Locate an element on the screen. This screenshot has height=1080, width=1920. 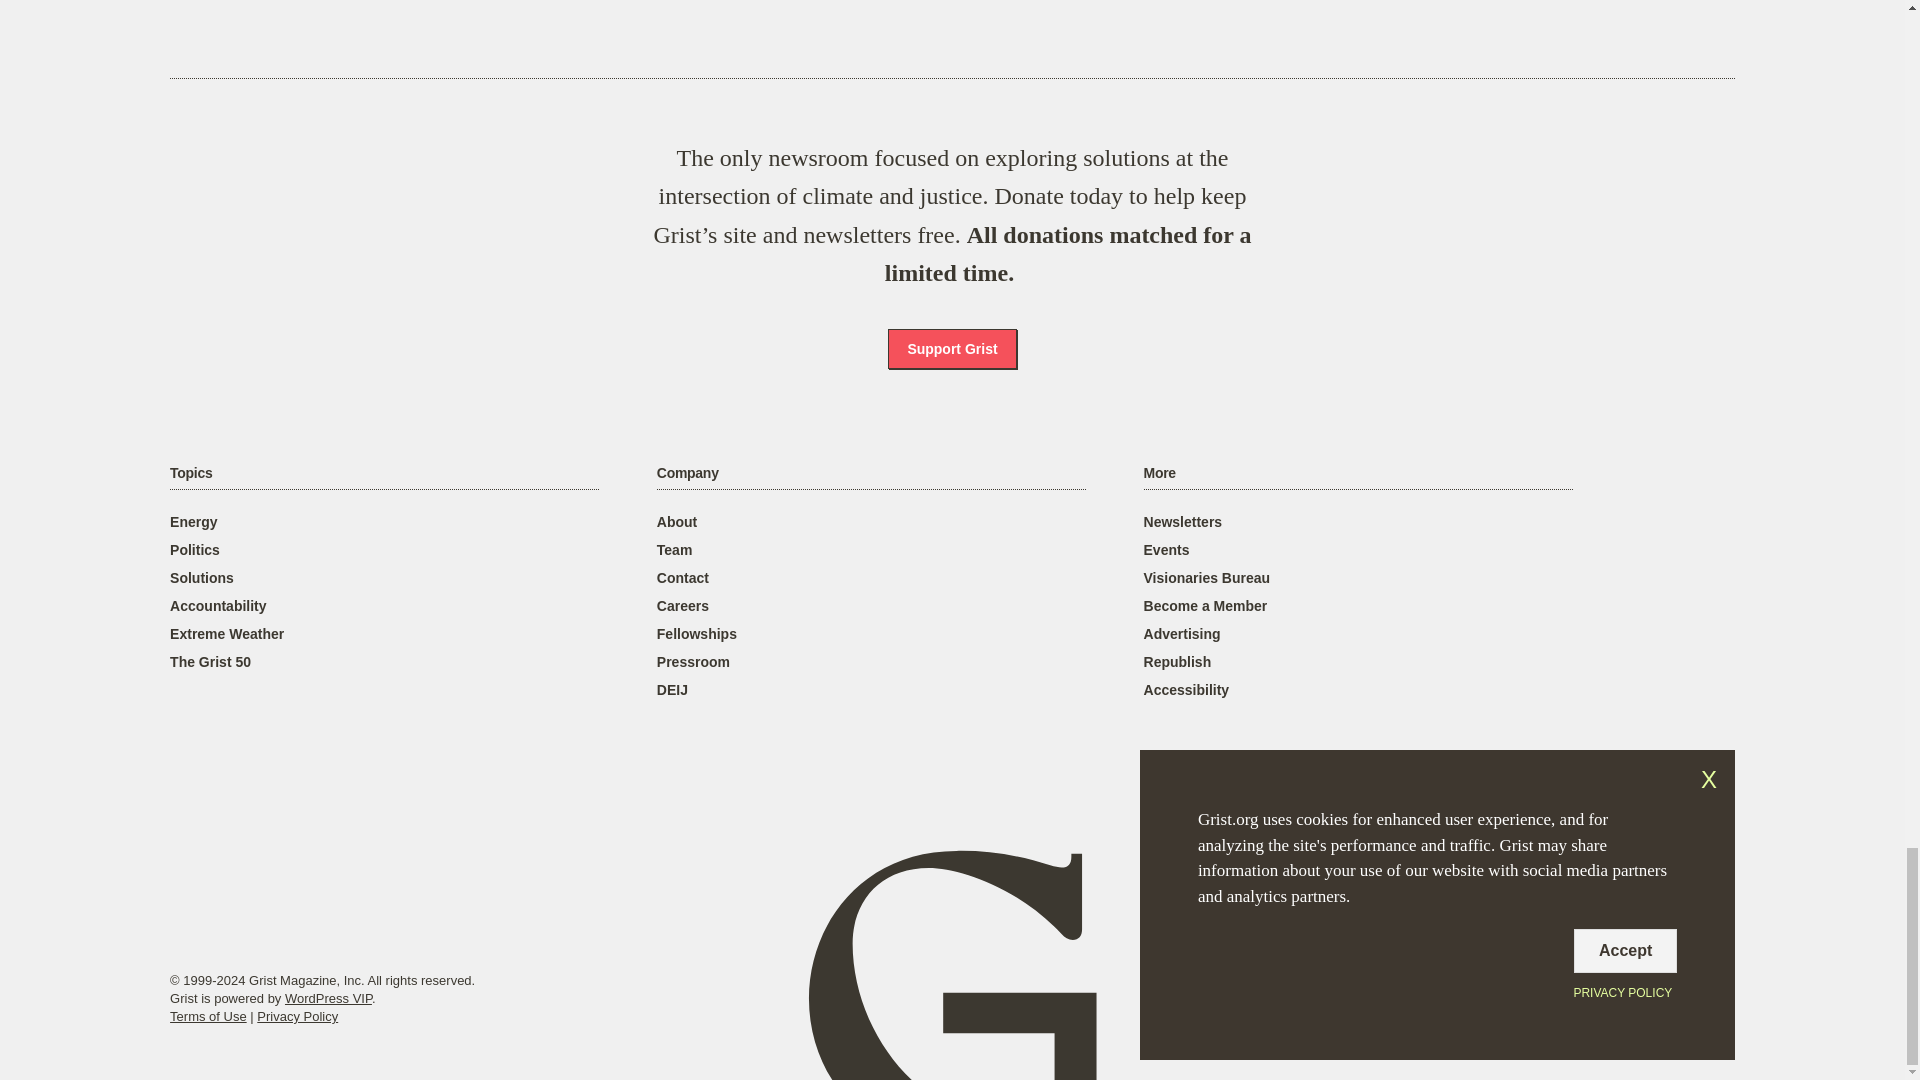
Topics is located at coordinates (190, 473).